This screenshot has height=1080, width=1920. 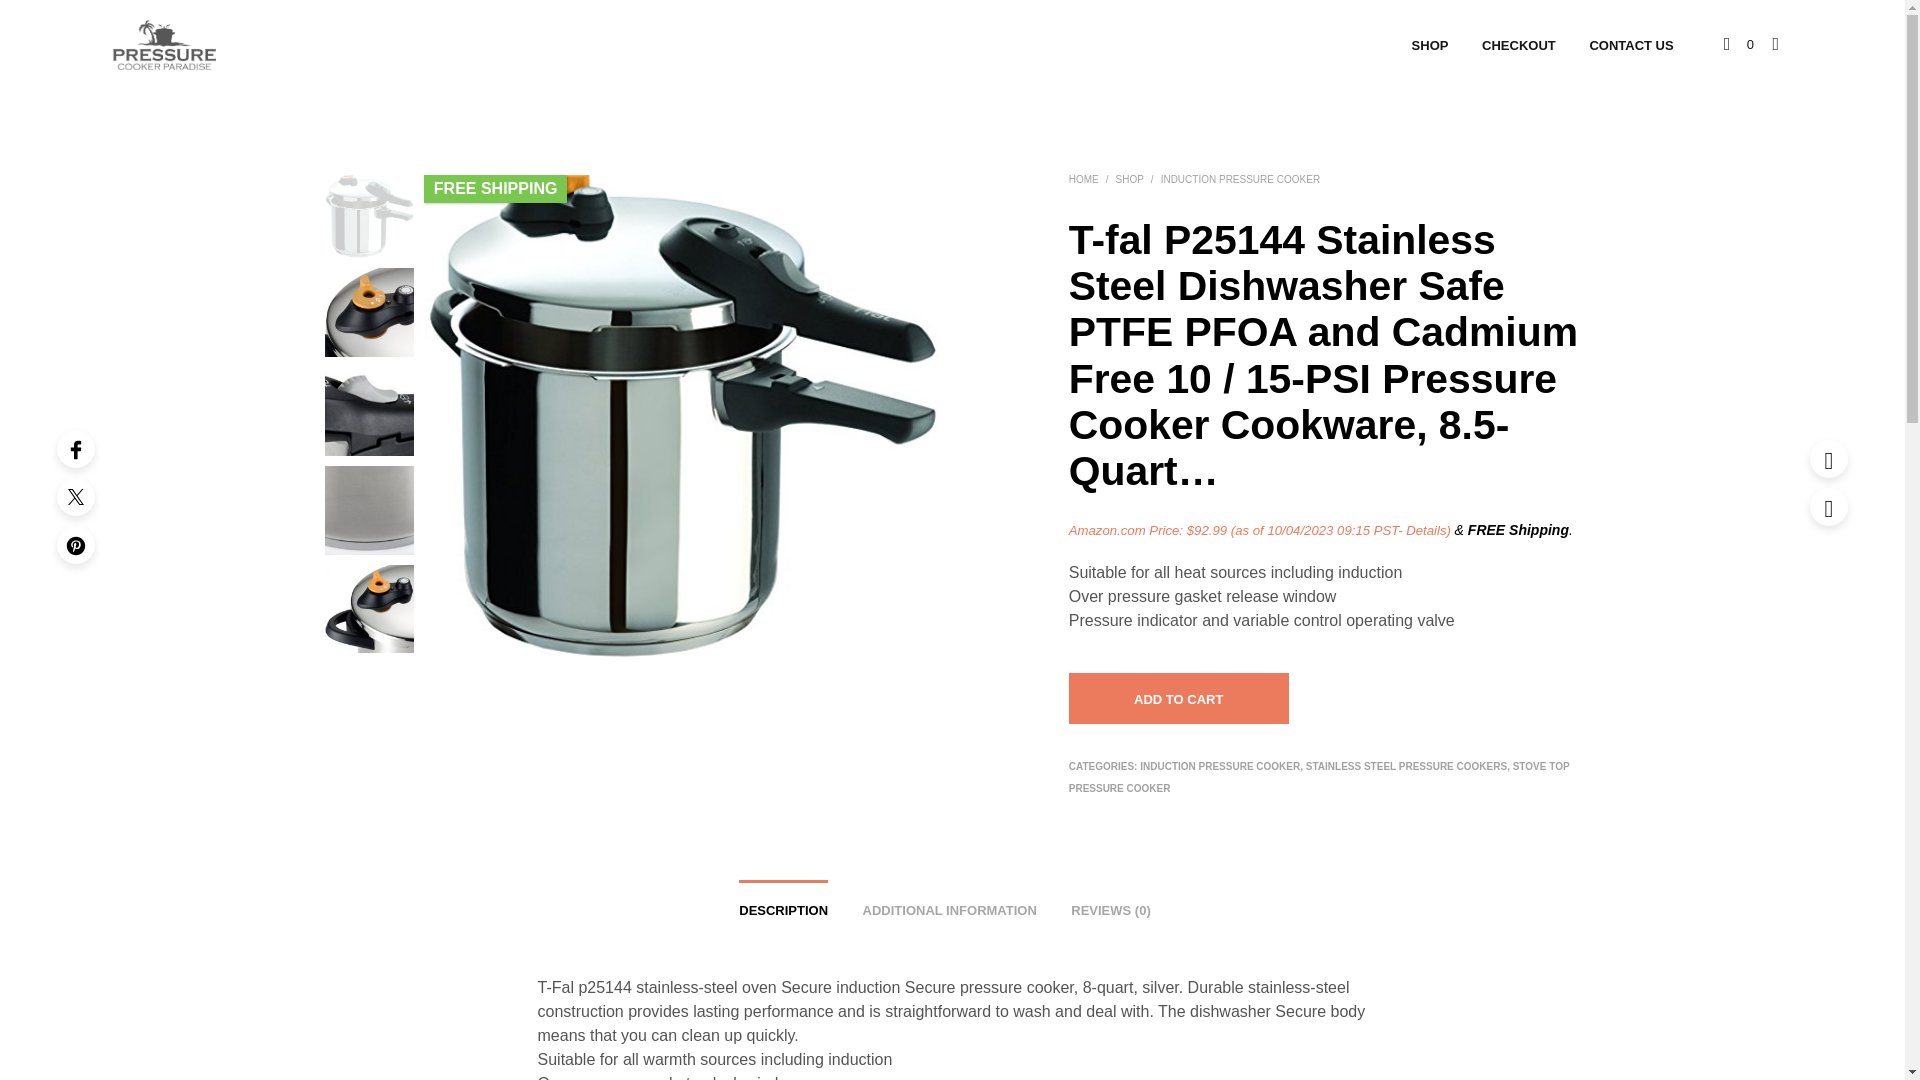 I want to click on DESCRIPTION, so click(x=783, y=904).